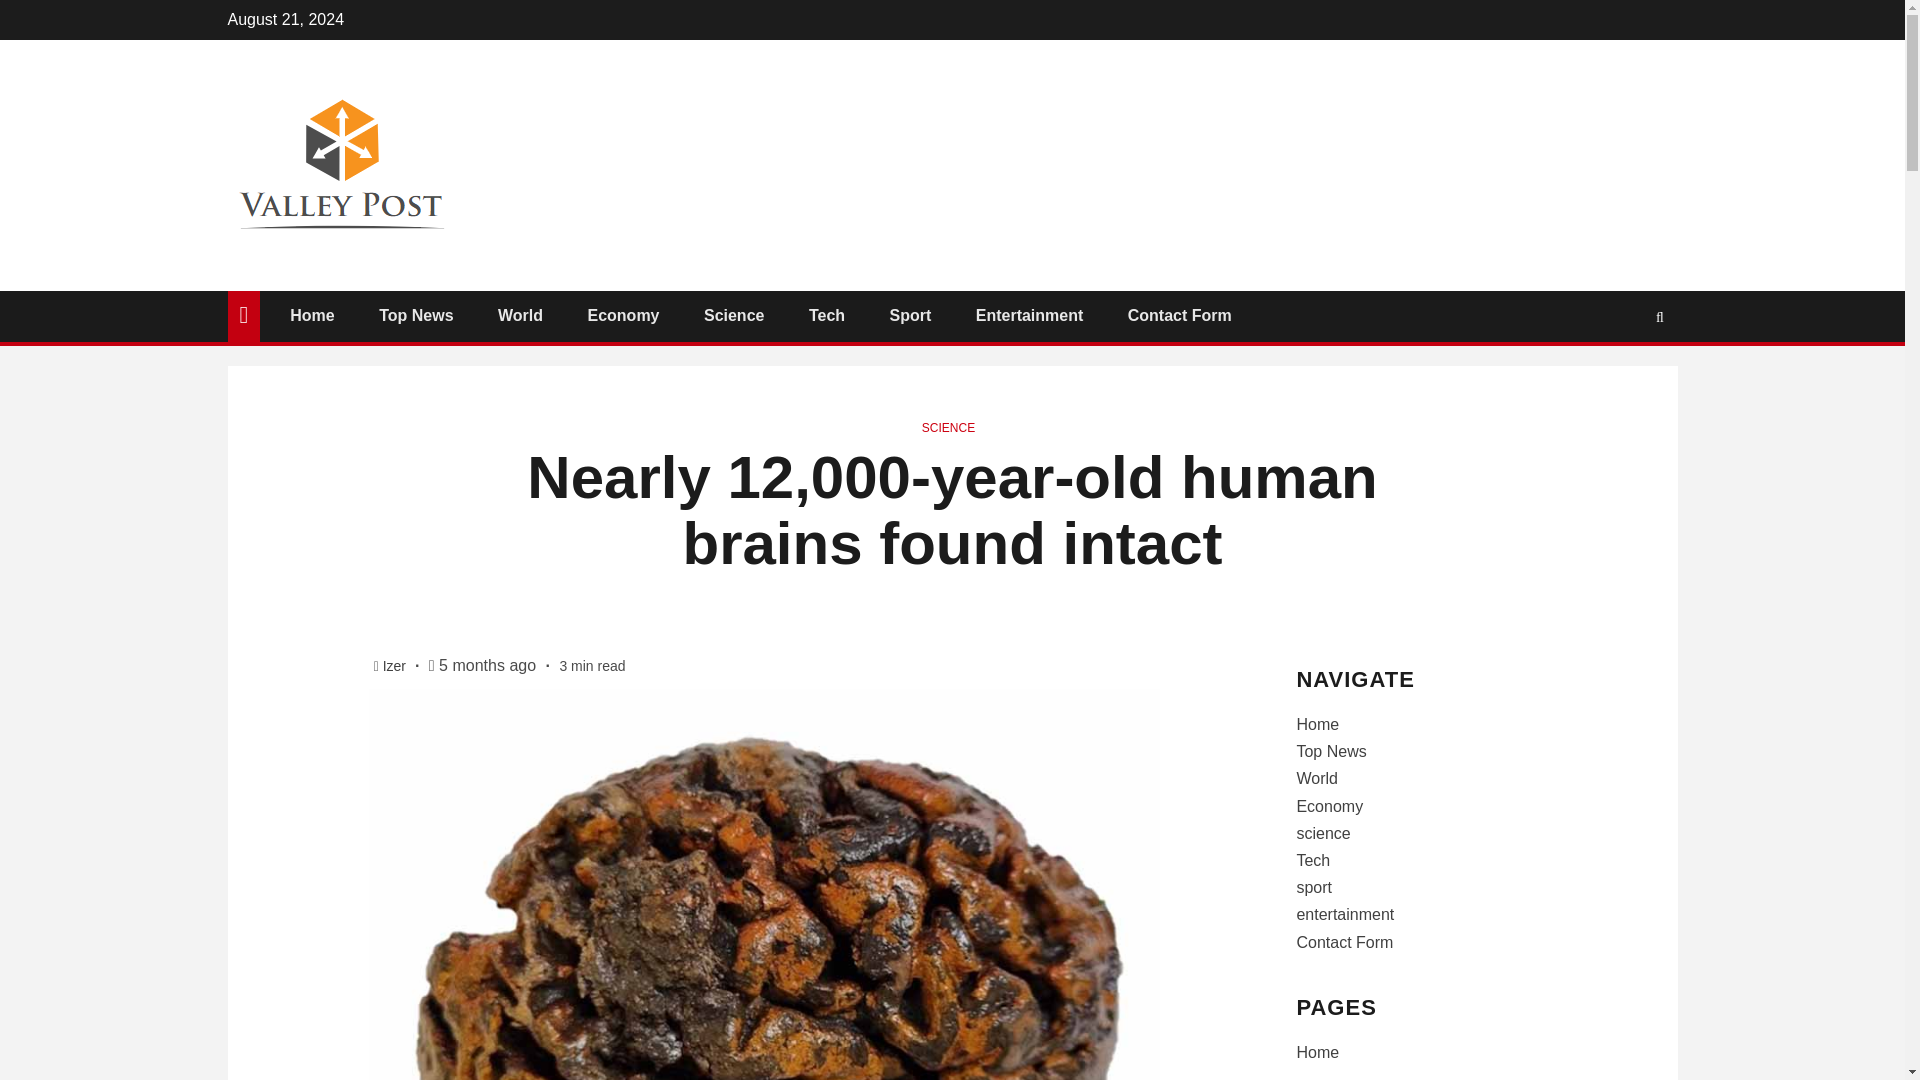  What do you see at coordinates (416, 315) in the screenshot?
I see `Top News` at bounding box center [416, 315].